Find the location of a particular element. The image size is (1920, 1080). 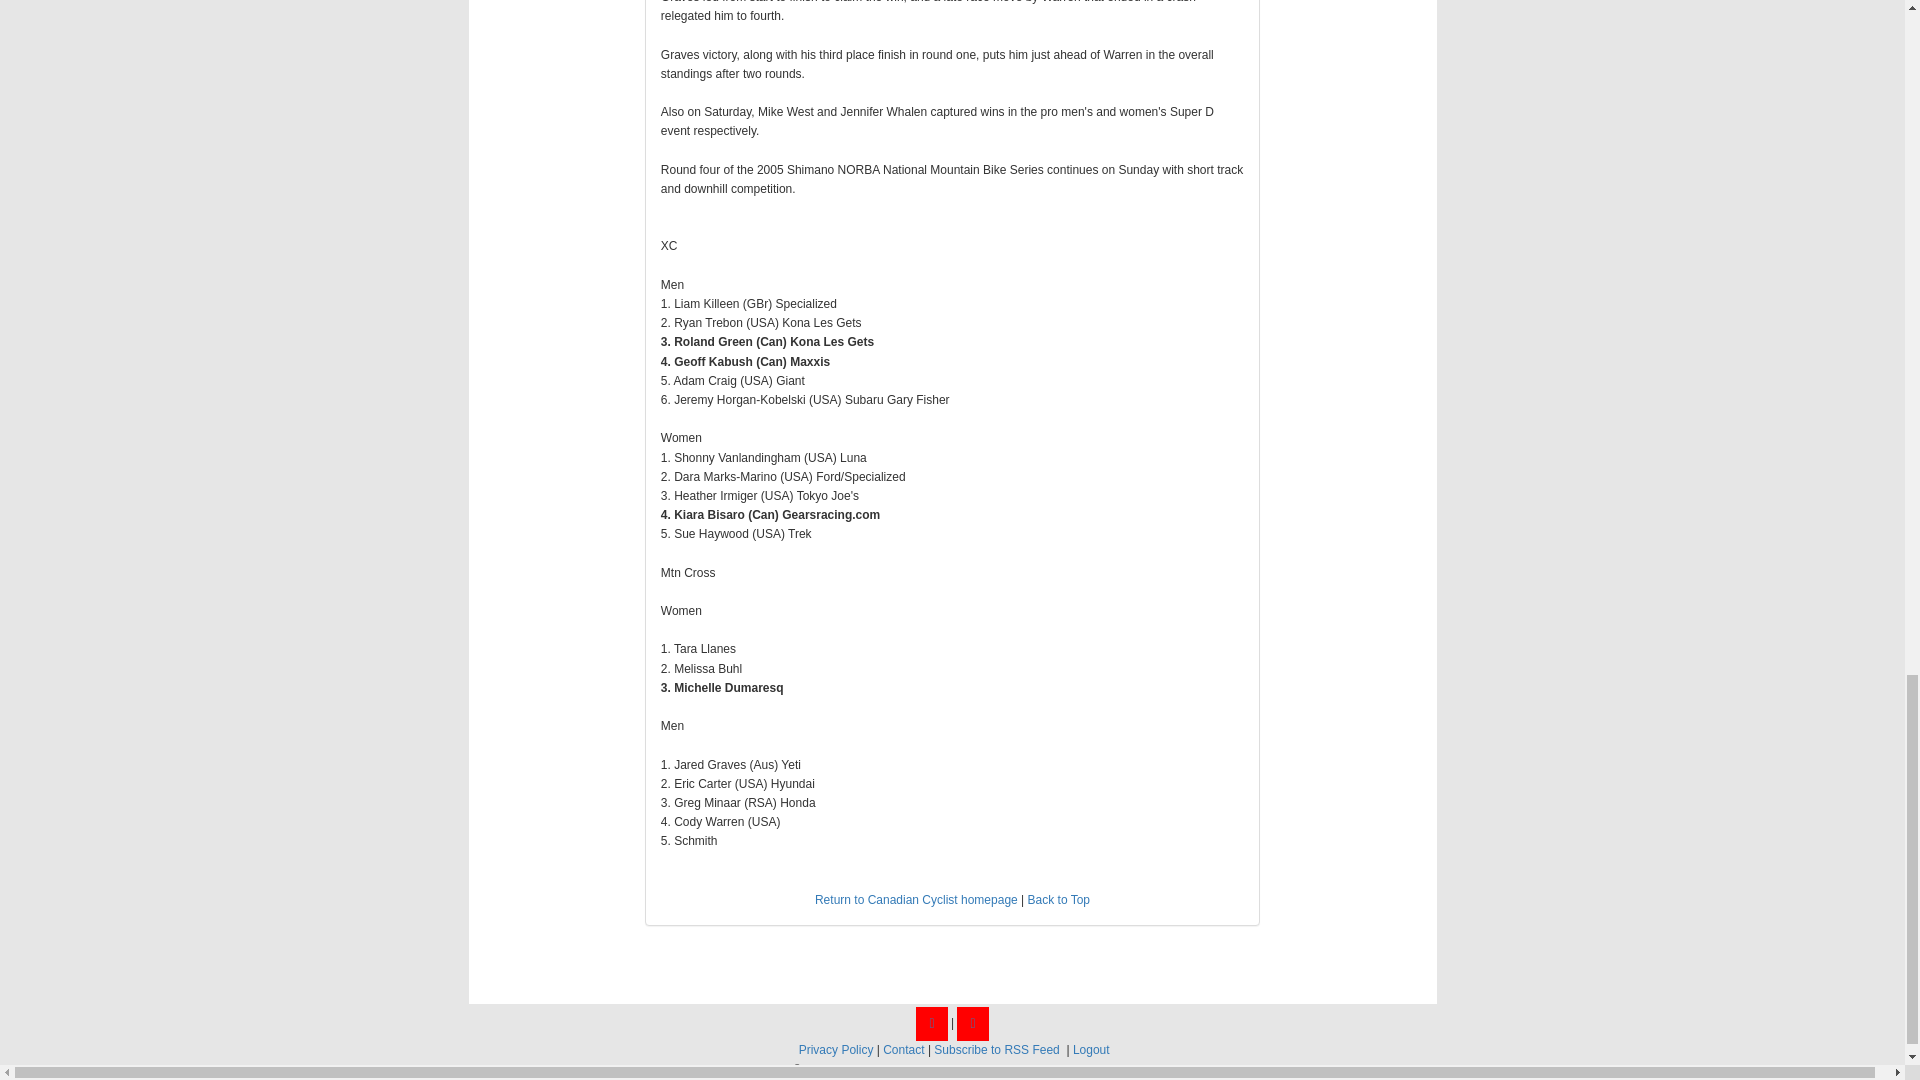

Contact is located at coordinates (903, 1050).